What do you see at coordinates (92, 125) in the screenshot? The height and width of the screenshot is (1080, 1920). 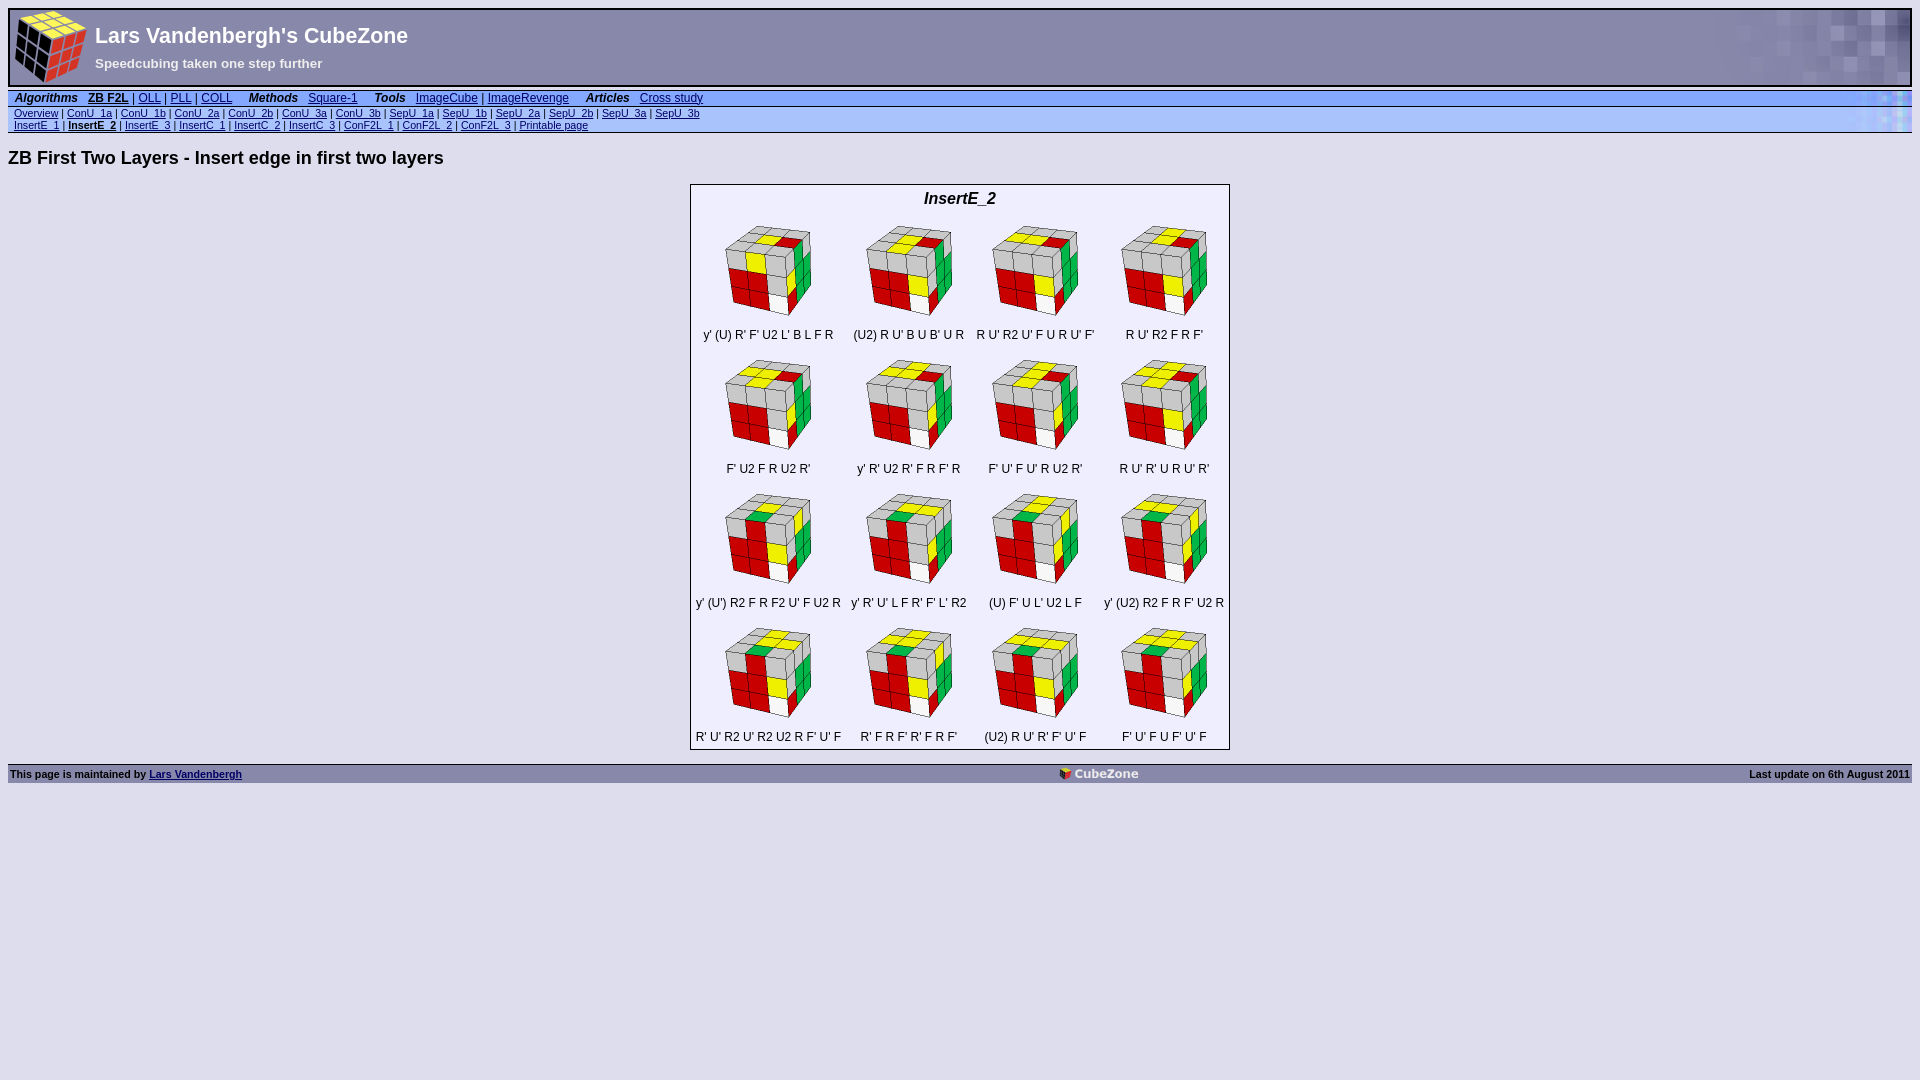 I see `InsertE_2` at bounding box center [92, 125].